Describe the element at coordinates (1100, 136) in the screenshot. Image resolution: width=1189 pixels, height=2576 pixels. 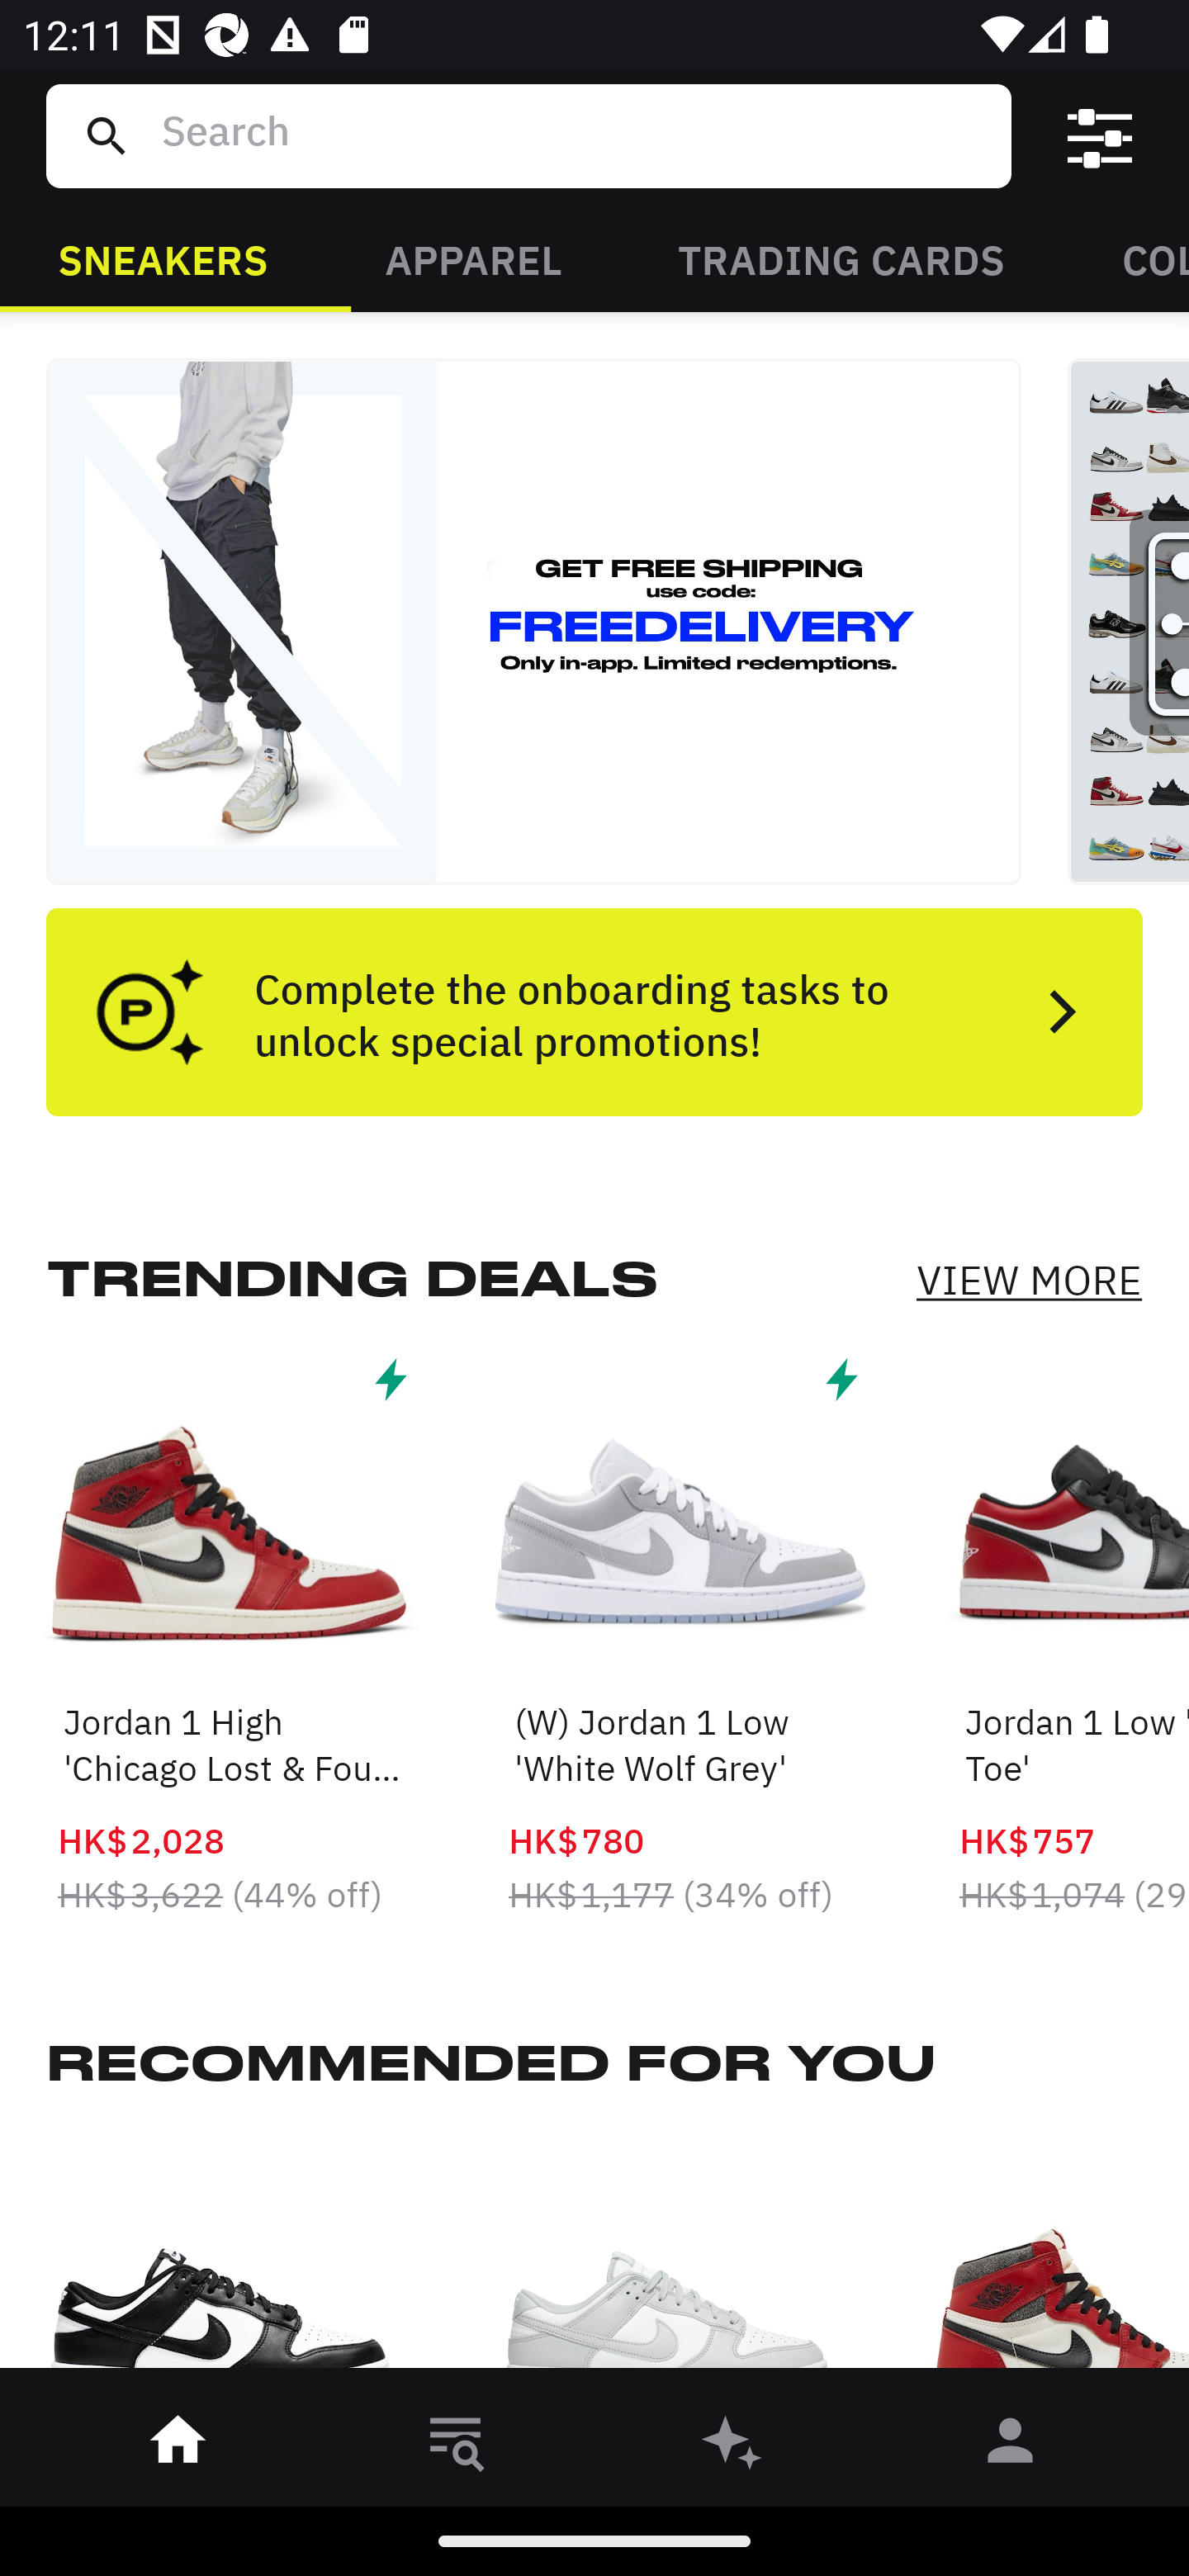
I see `` at that location.